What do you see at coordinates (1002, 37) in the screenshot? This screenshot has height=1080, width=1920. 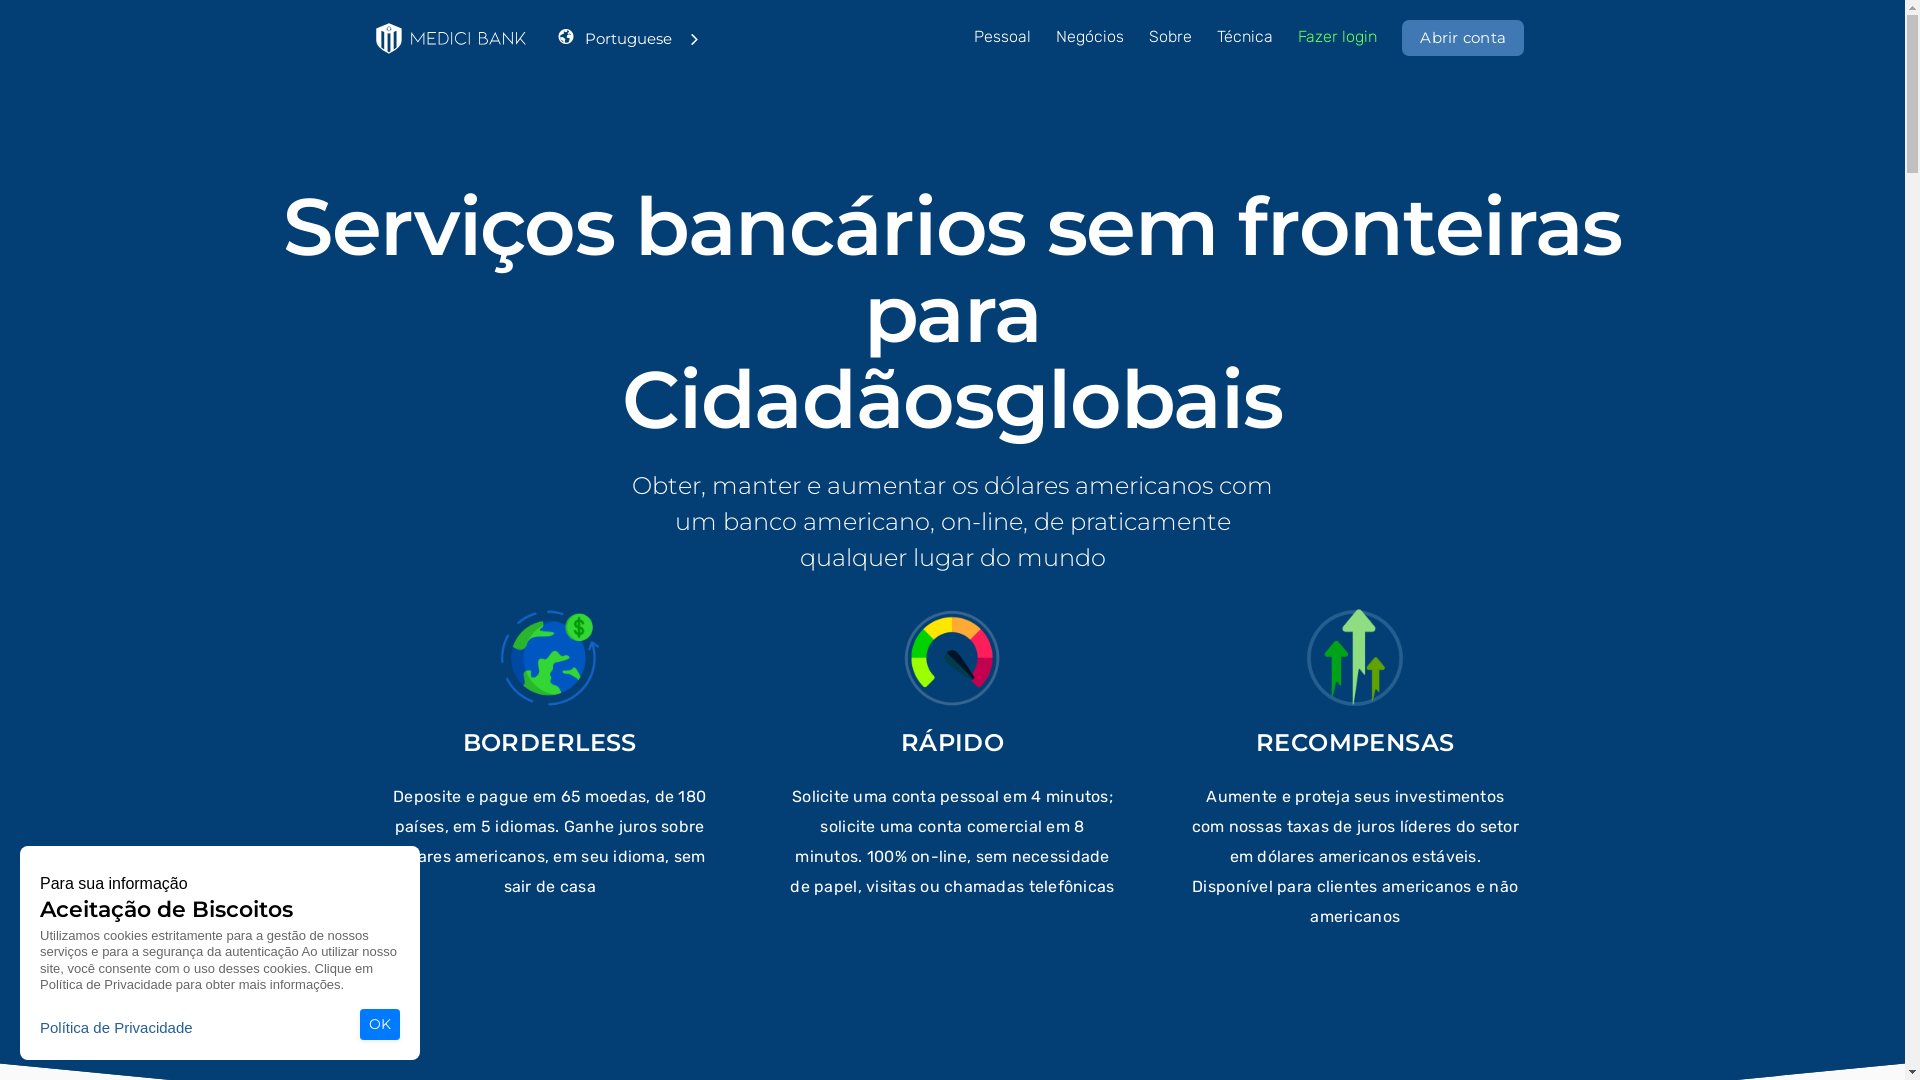 I see `Pessoal` at bounding box center [1002, 37].